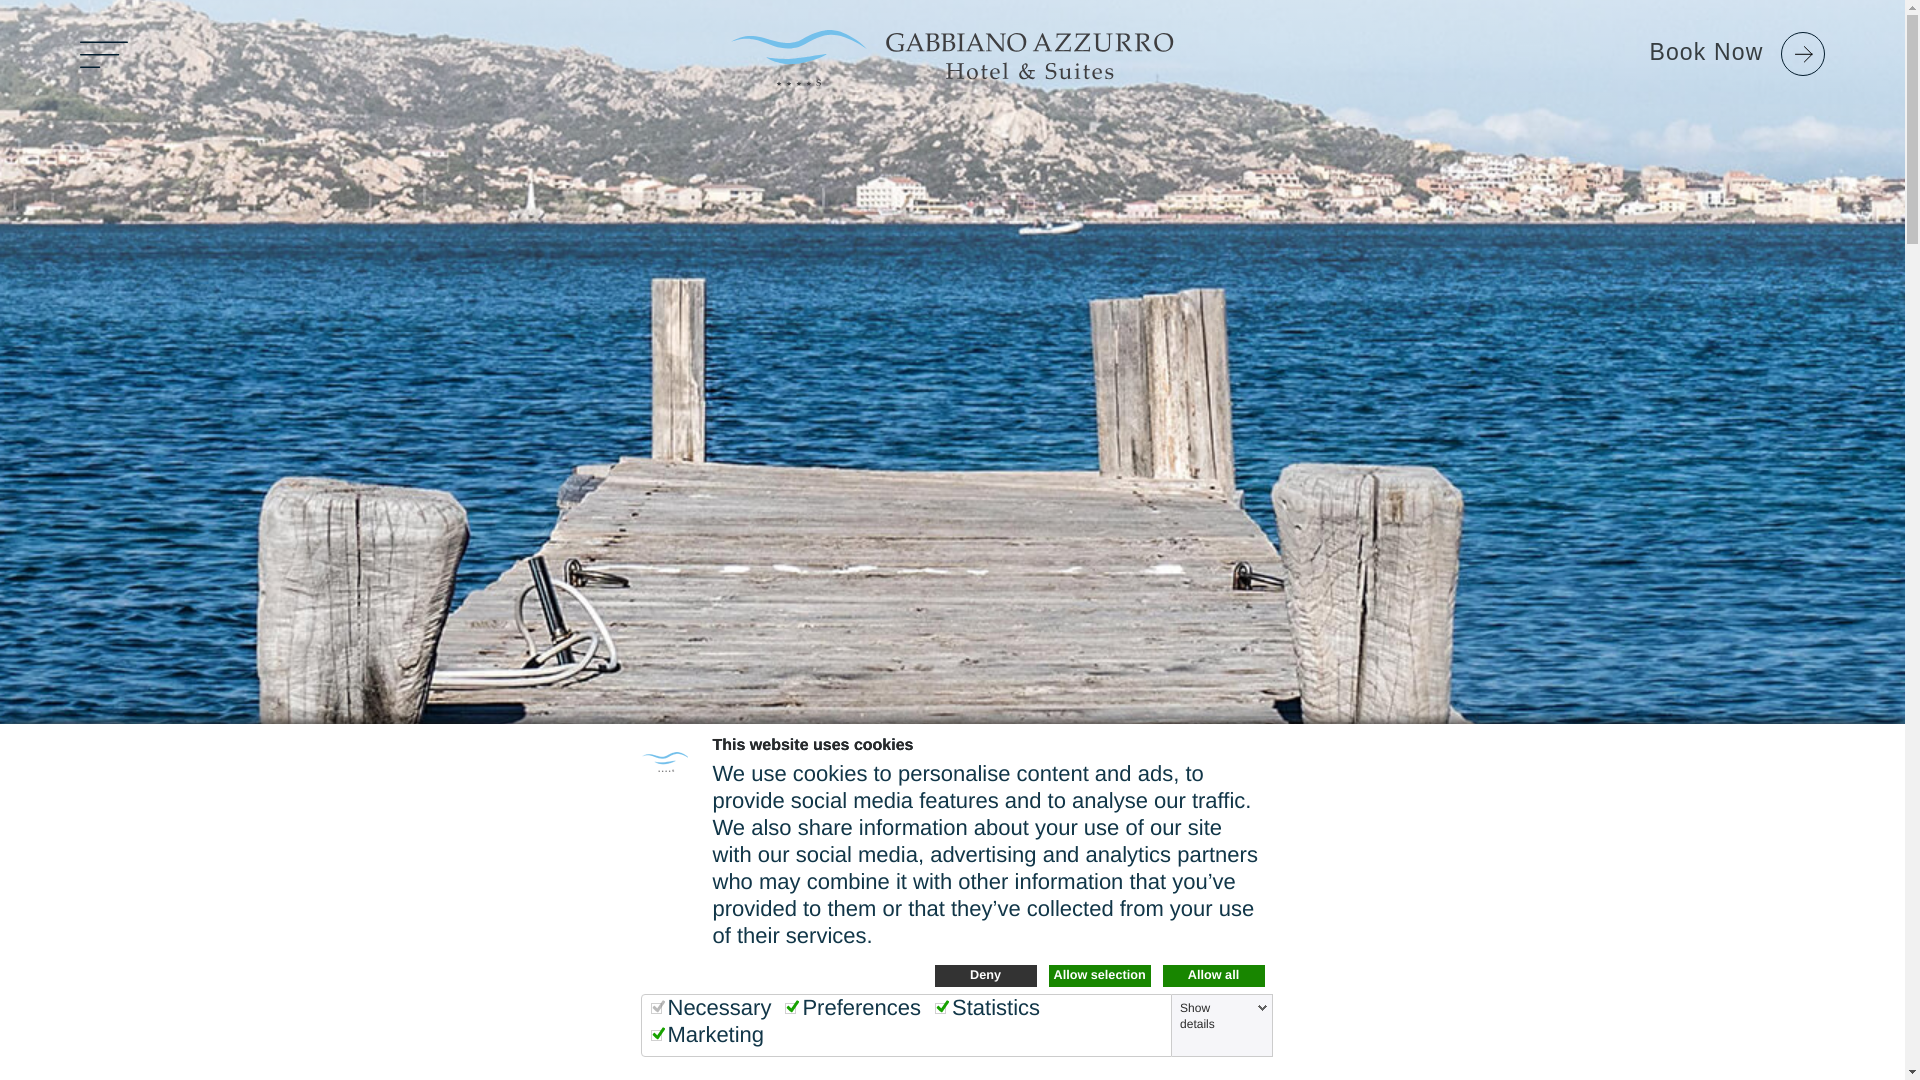  What do you see at coordinates (1223, 1016) in the screenshot?
I see `Show details` at bounding box center [1223, 1016].